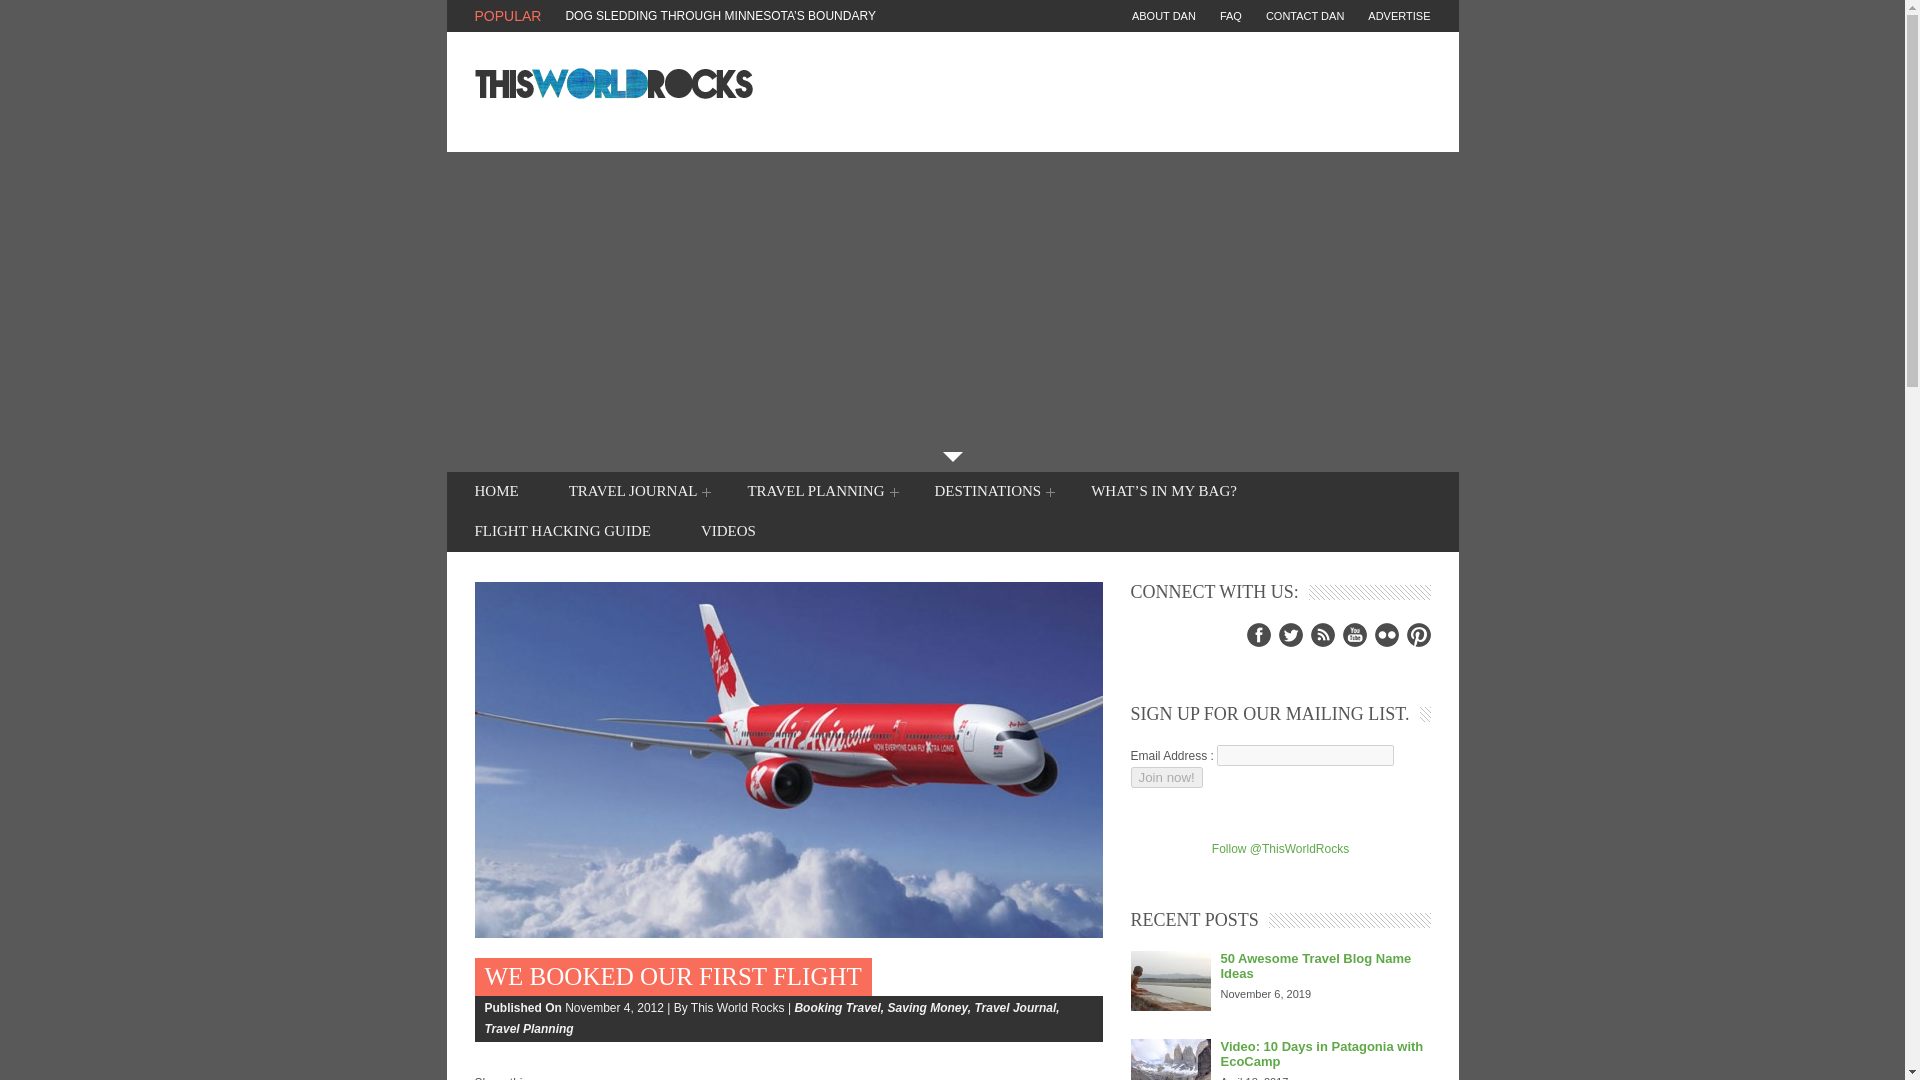 The image size is (1920, 1080). I want to click on Travel Blog Advertising Options, so click(1387, 16).